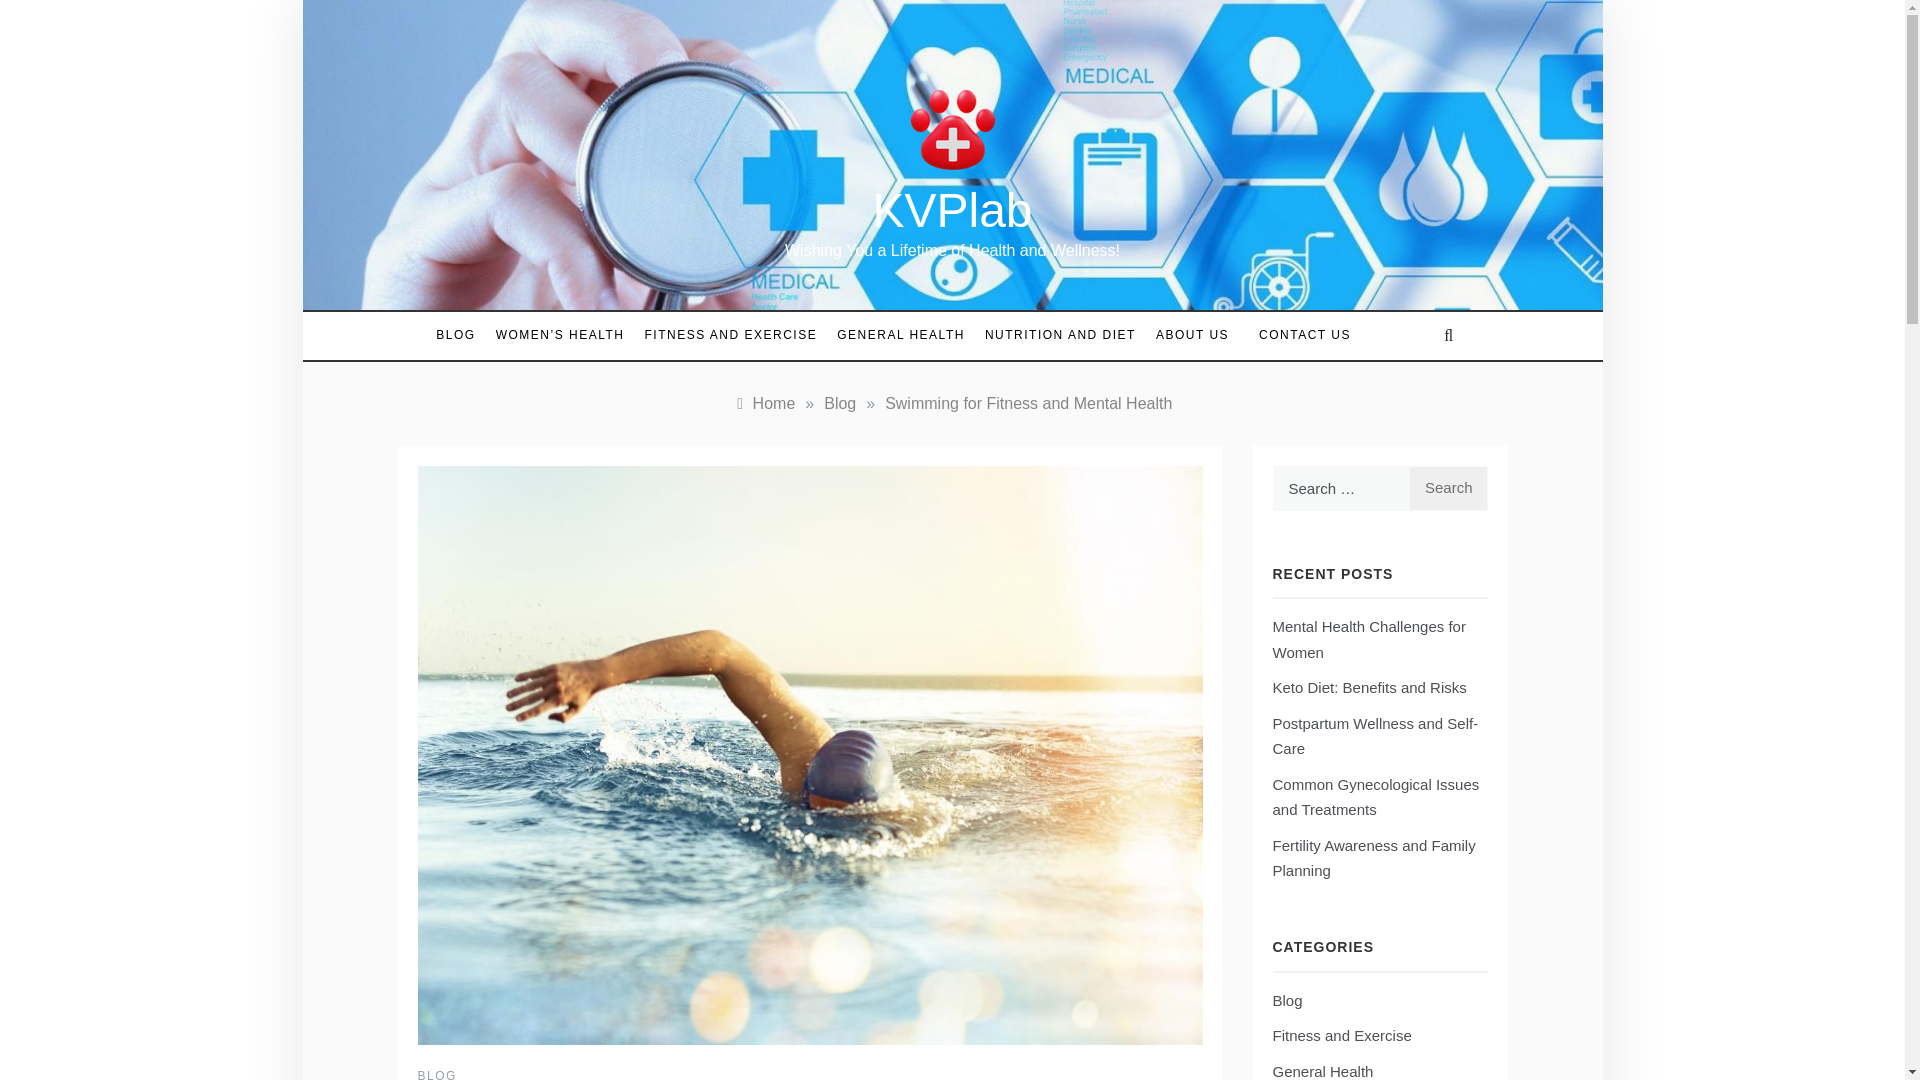 The height and width of the screenshot is (1080, 1920). I want to click on NUTRITION AND DIET, so click(1060, 335).